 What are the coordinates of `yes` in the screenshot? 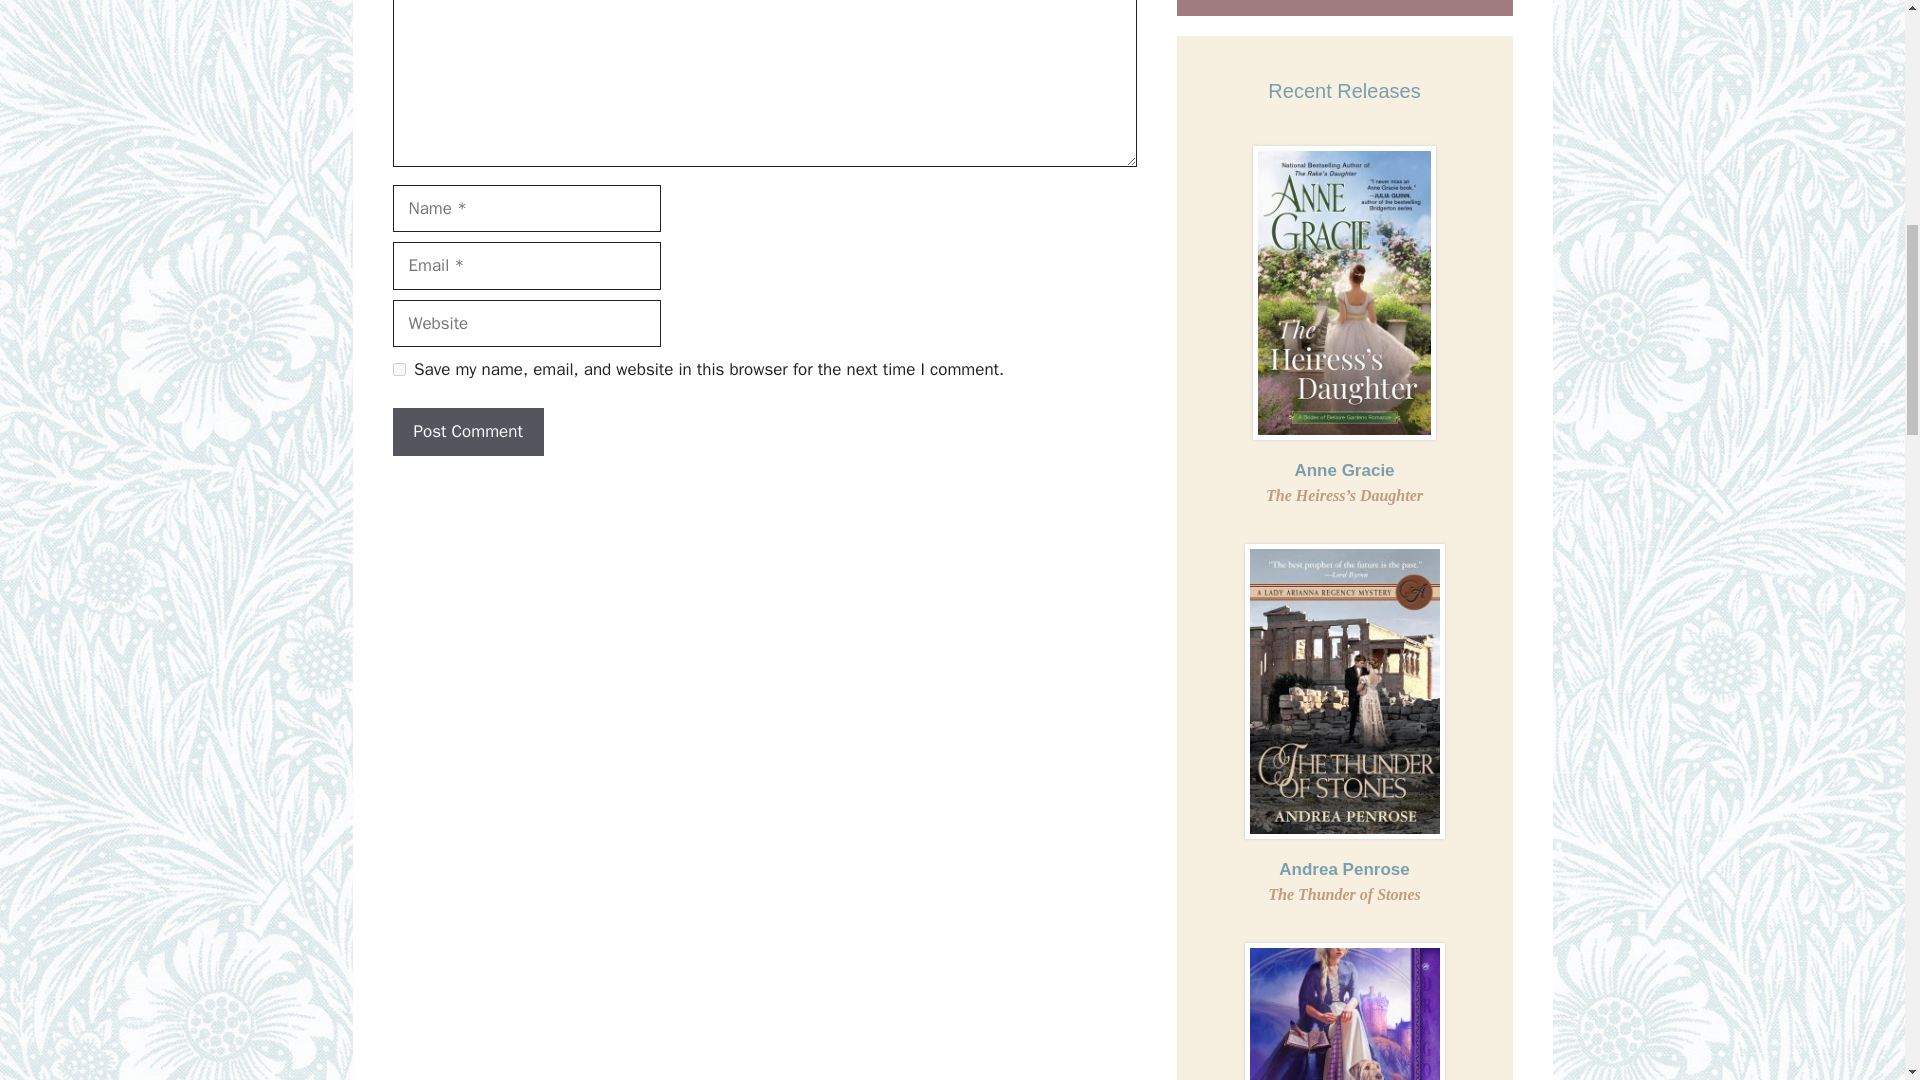 It's located at (398, 368).